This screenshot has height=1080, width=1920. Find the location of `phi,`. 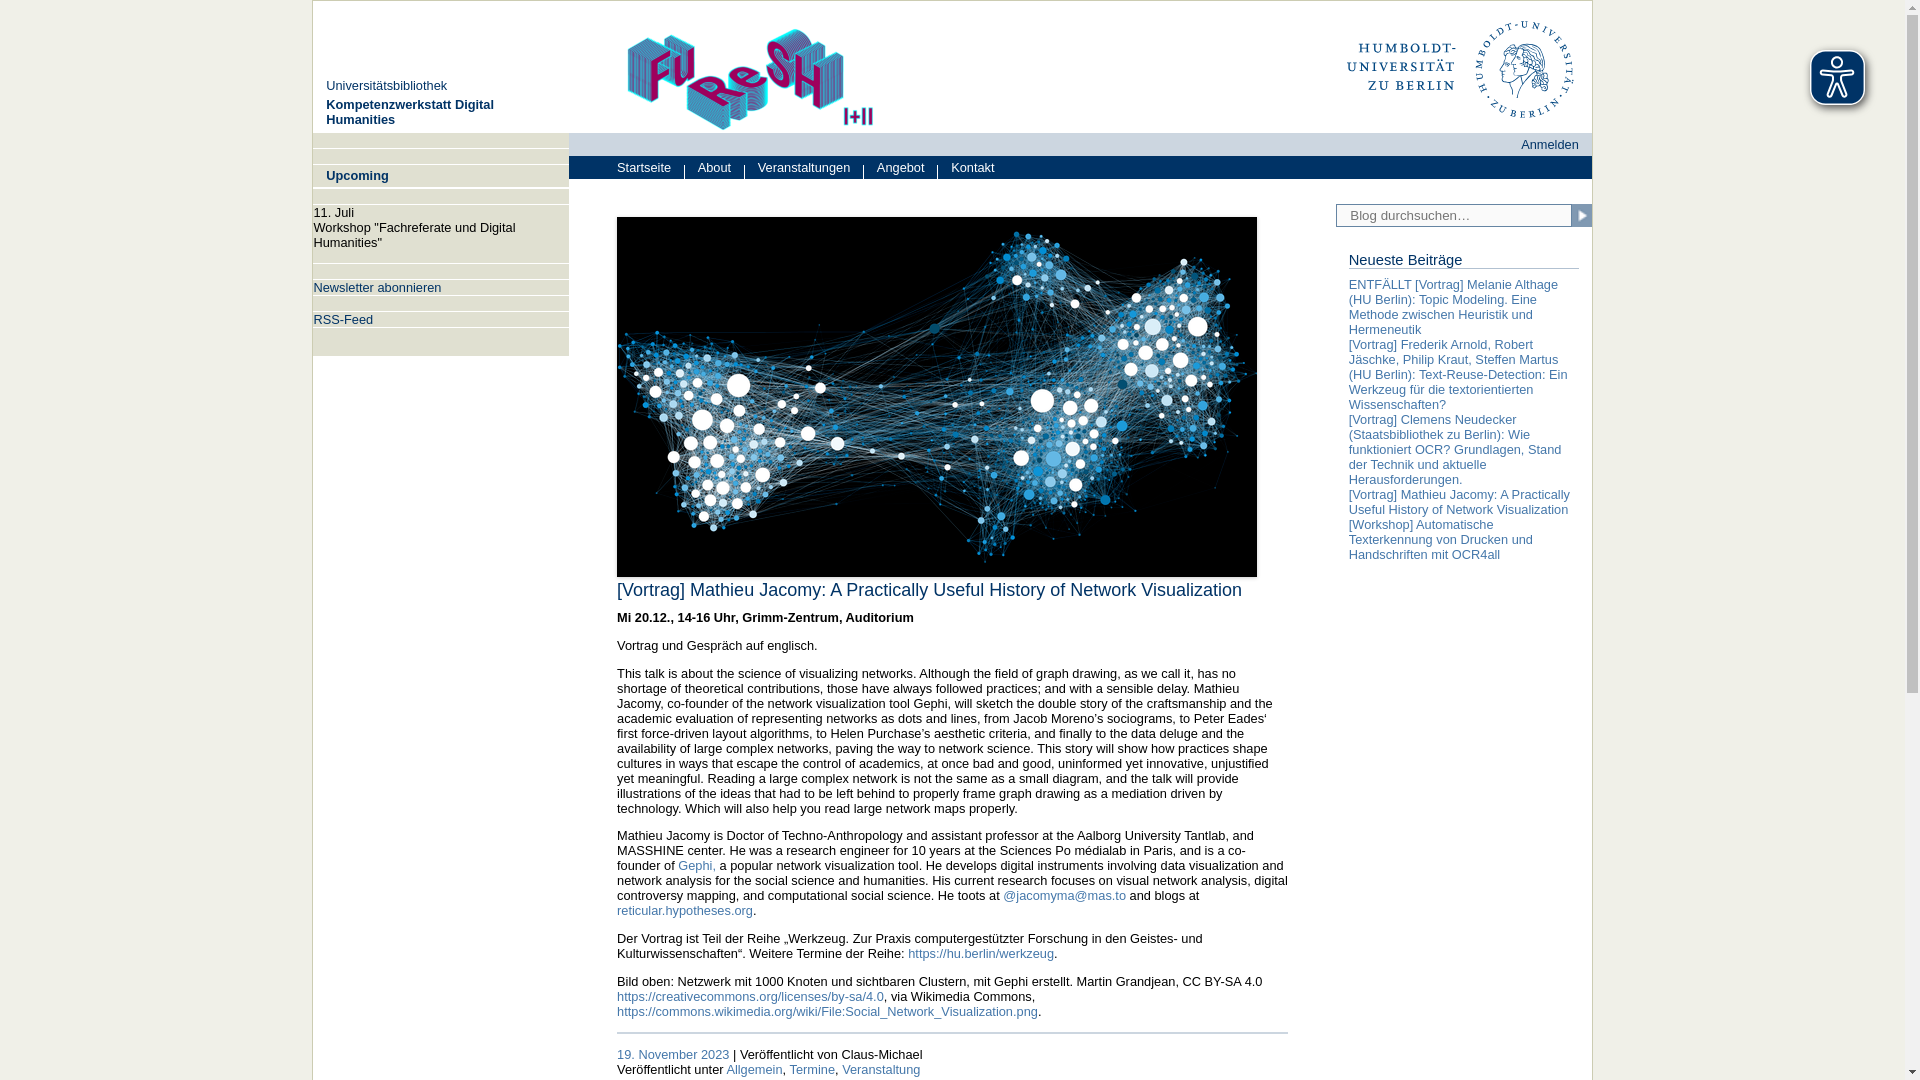

phi, is located at coordinates (706, 864).